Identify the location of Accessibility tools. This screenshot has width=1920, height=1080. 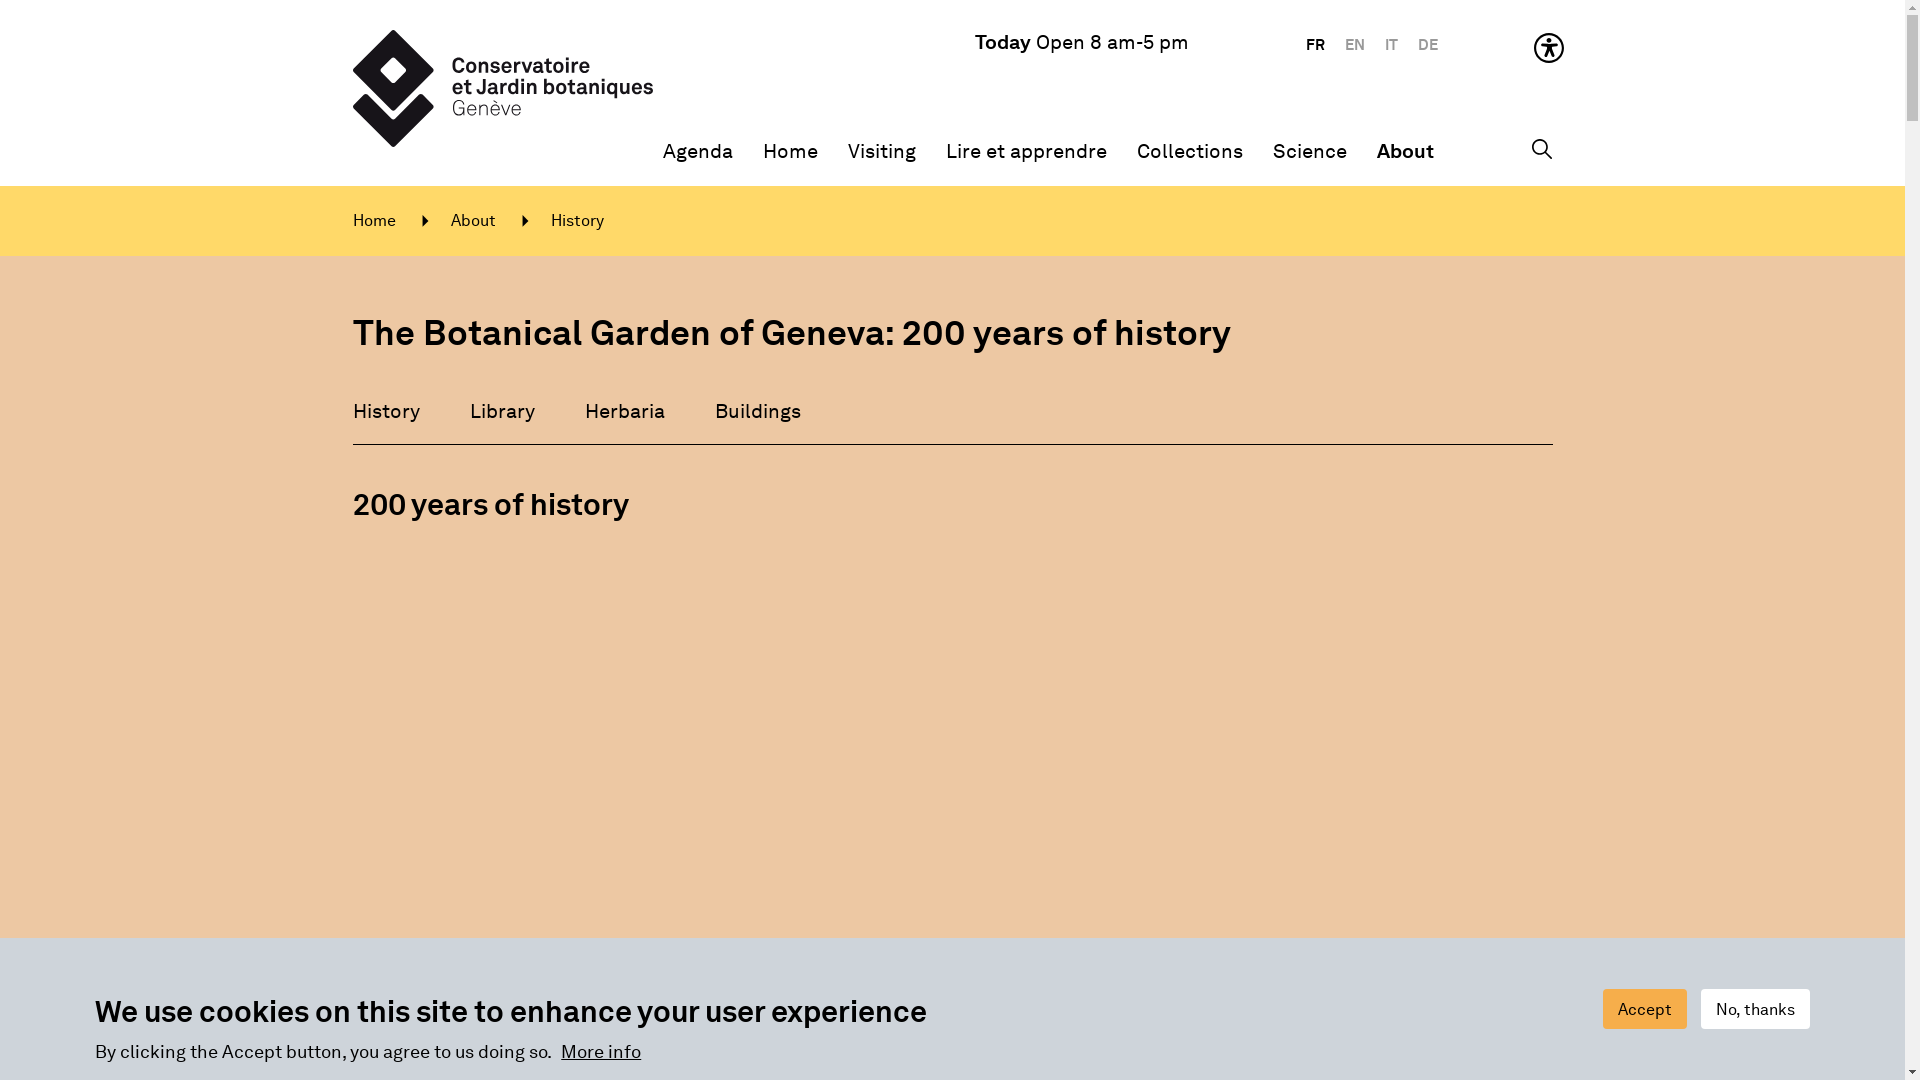
(1554, 46).